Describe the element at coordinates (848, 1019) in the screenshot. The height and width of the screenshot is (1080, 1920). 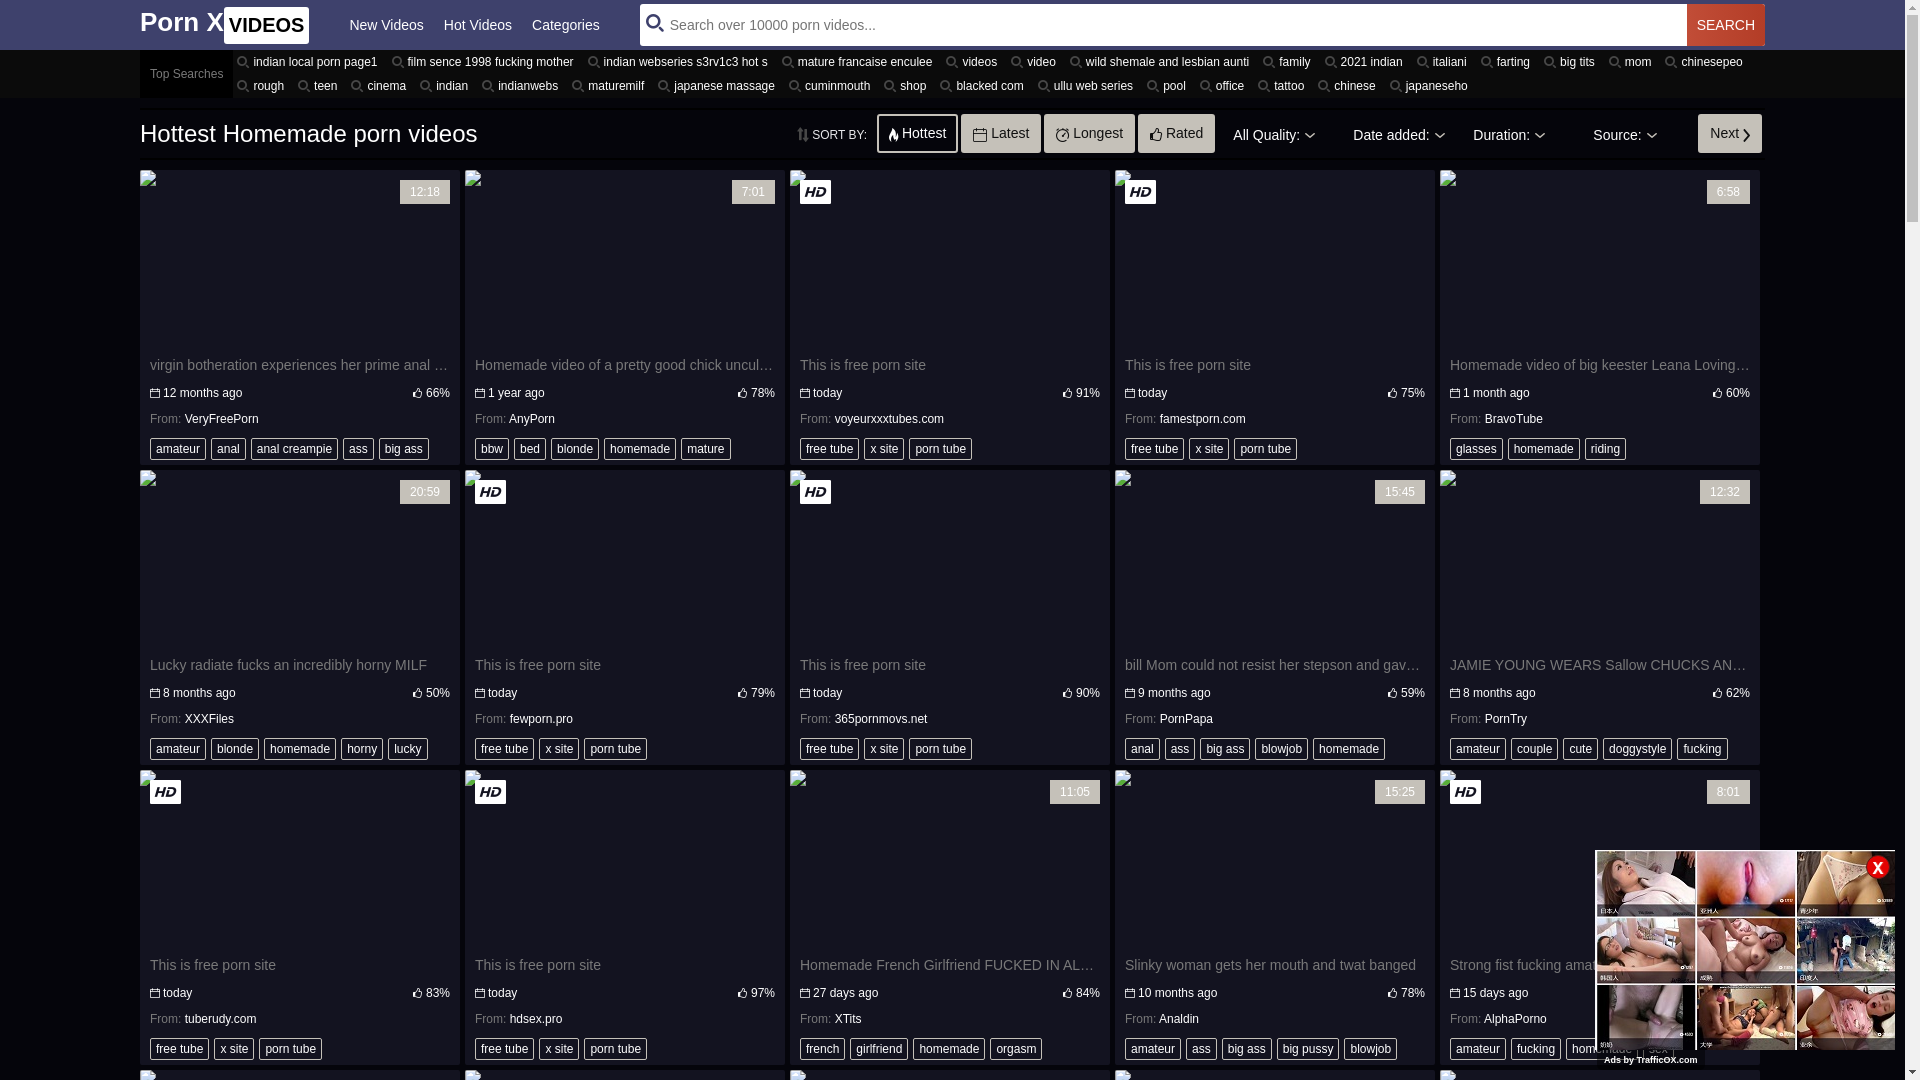
I see `XTits` at that location.